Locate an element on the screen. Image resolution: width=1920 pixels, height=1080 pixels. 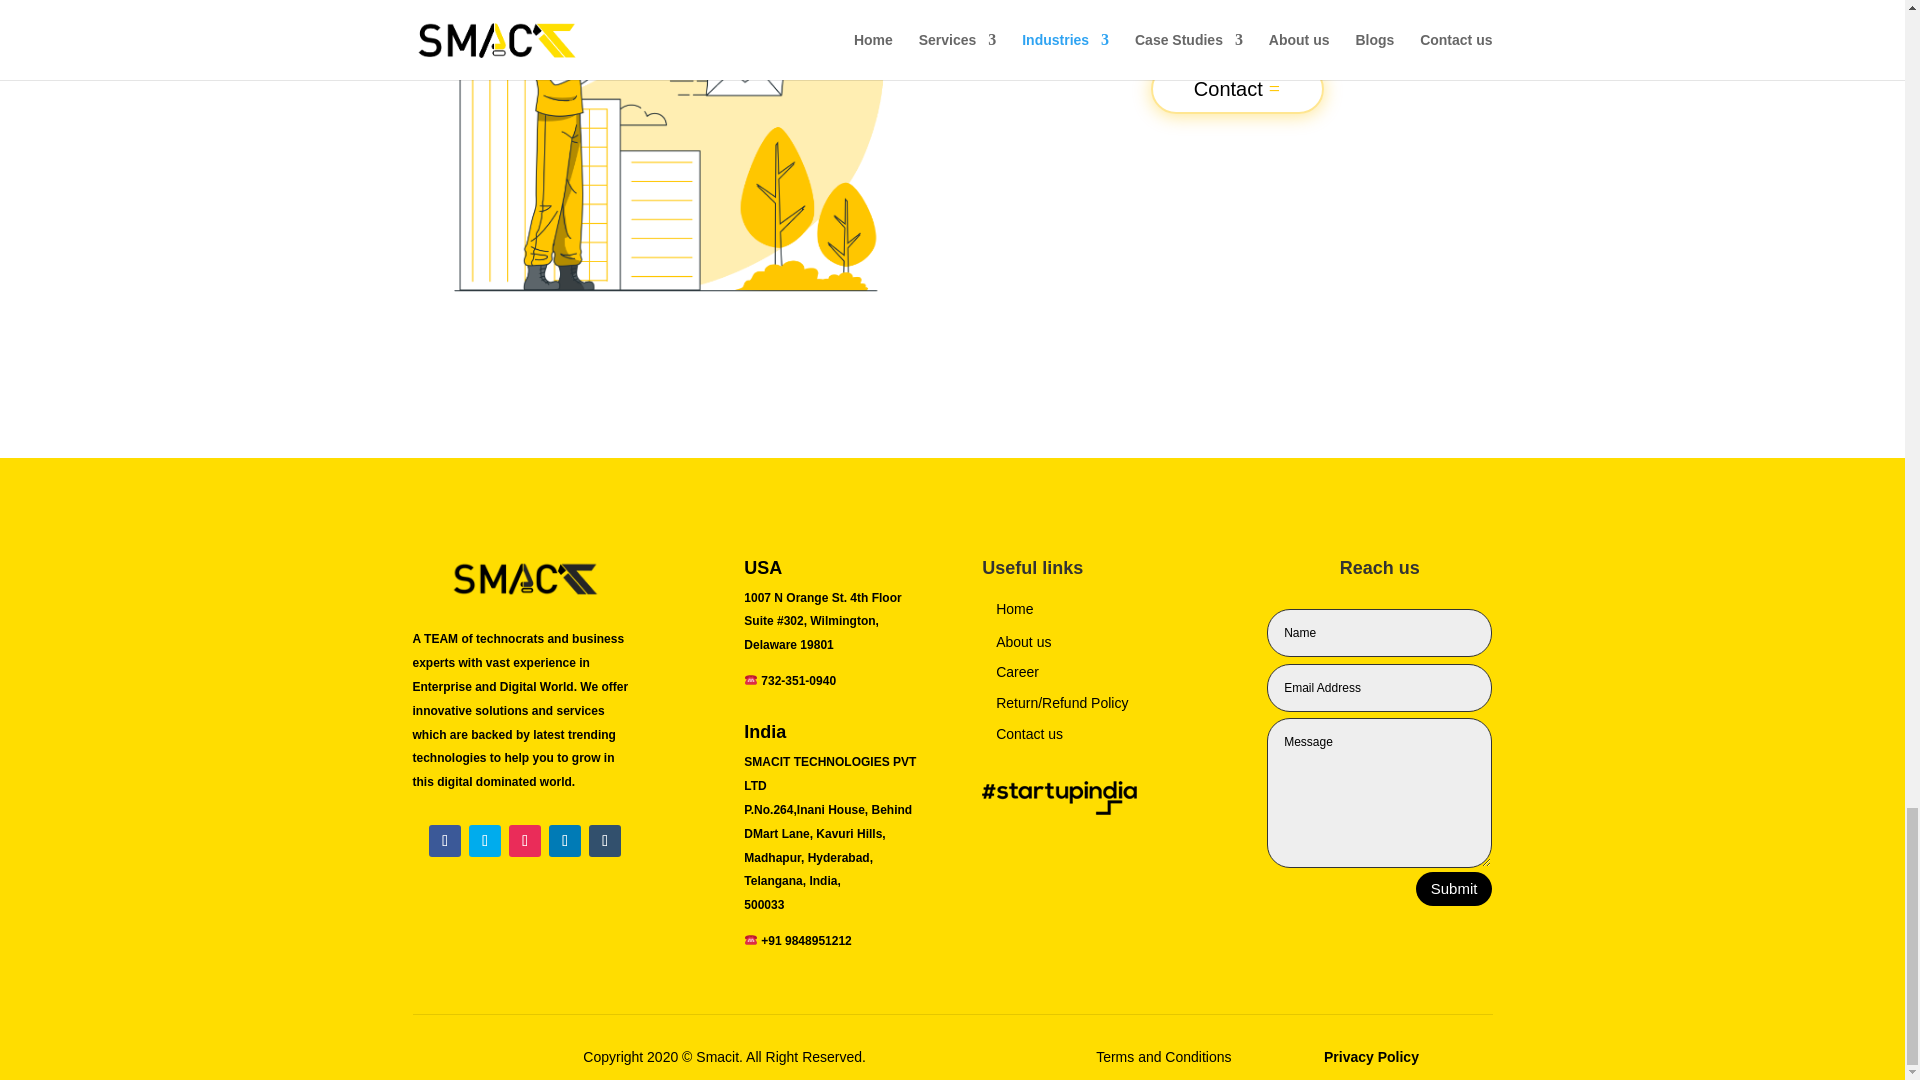
Follow on Instagram is located at coordinates (524, 841).